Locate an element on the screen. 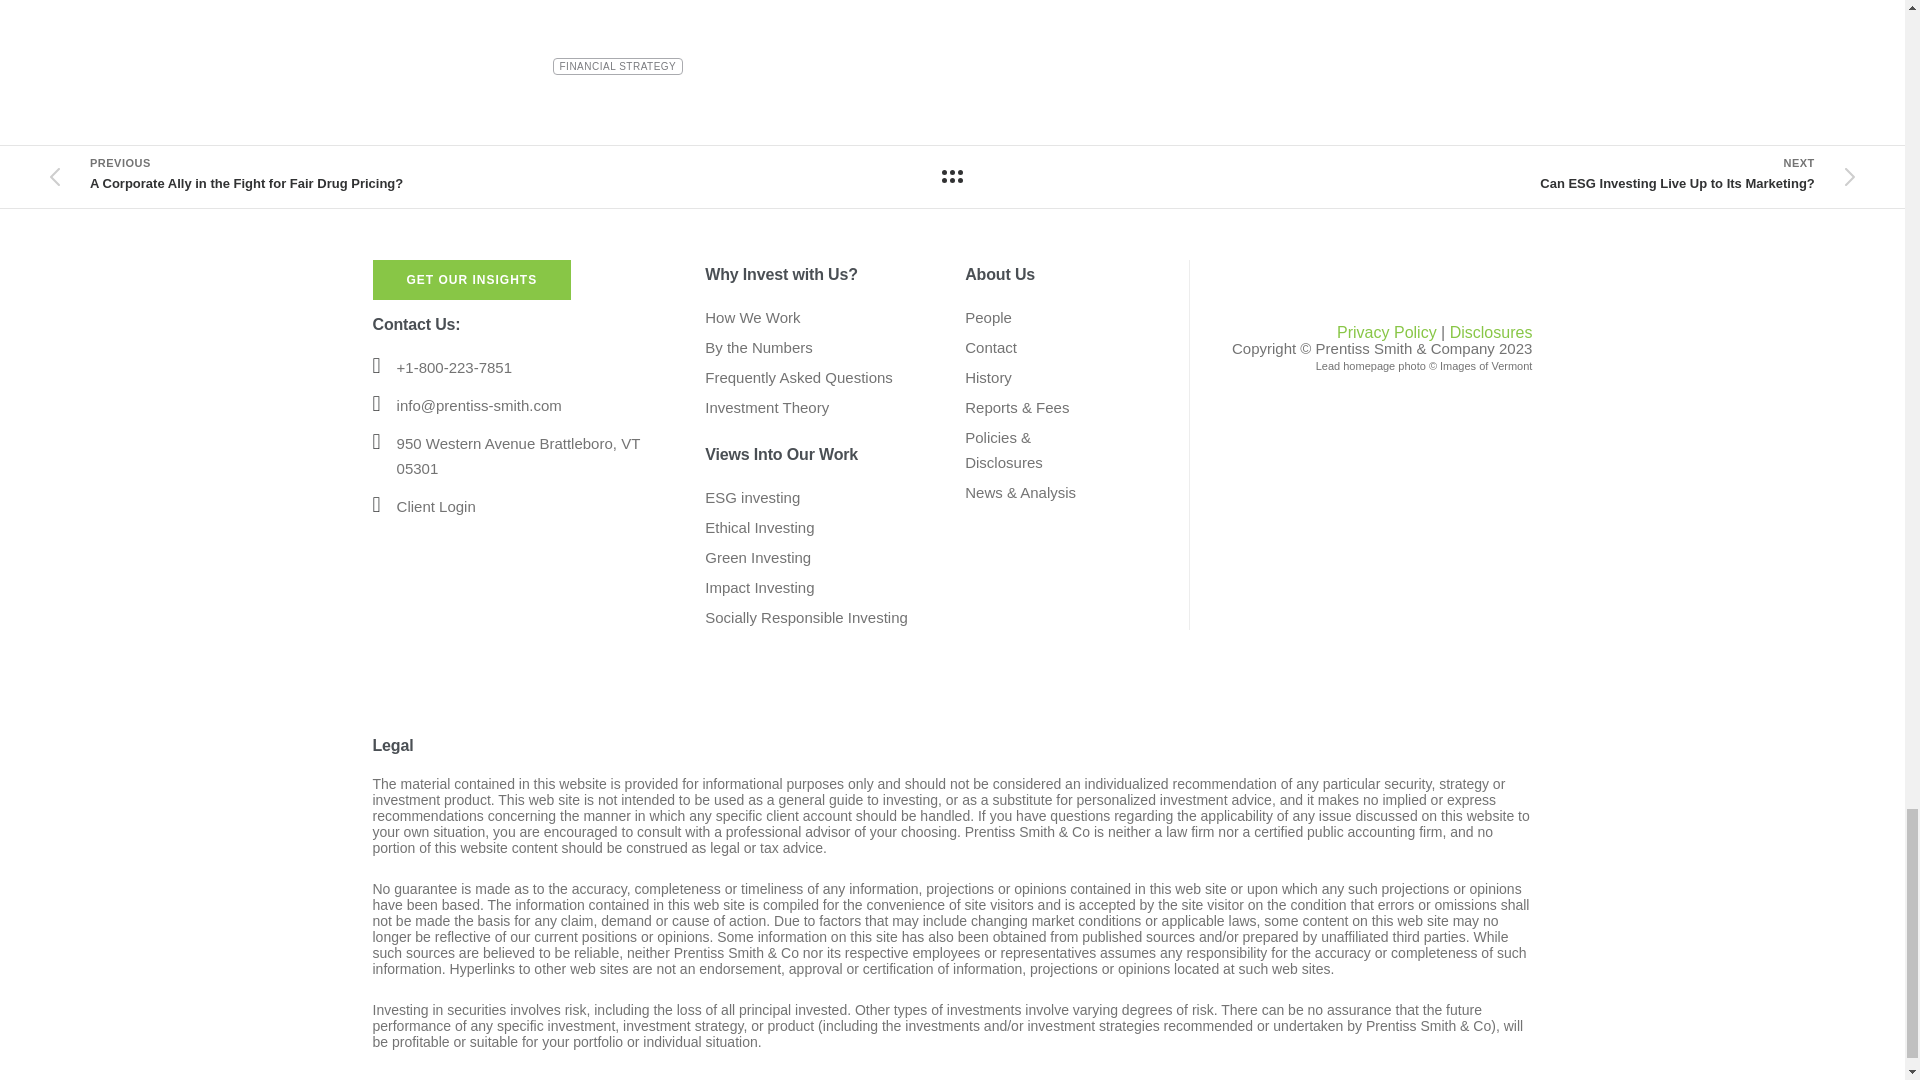  Client Login is located at coordinates (436, 506).